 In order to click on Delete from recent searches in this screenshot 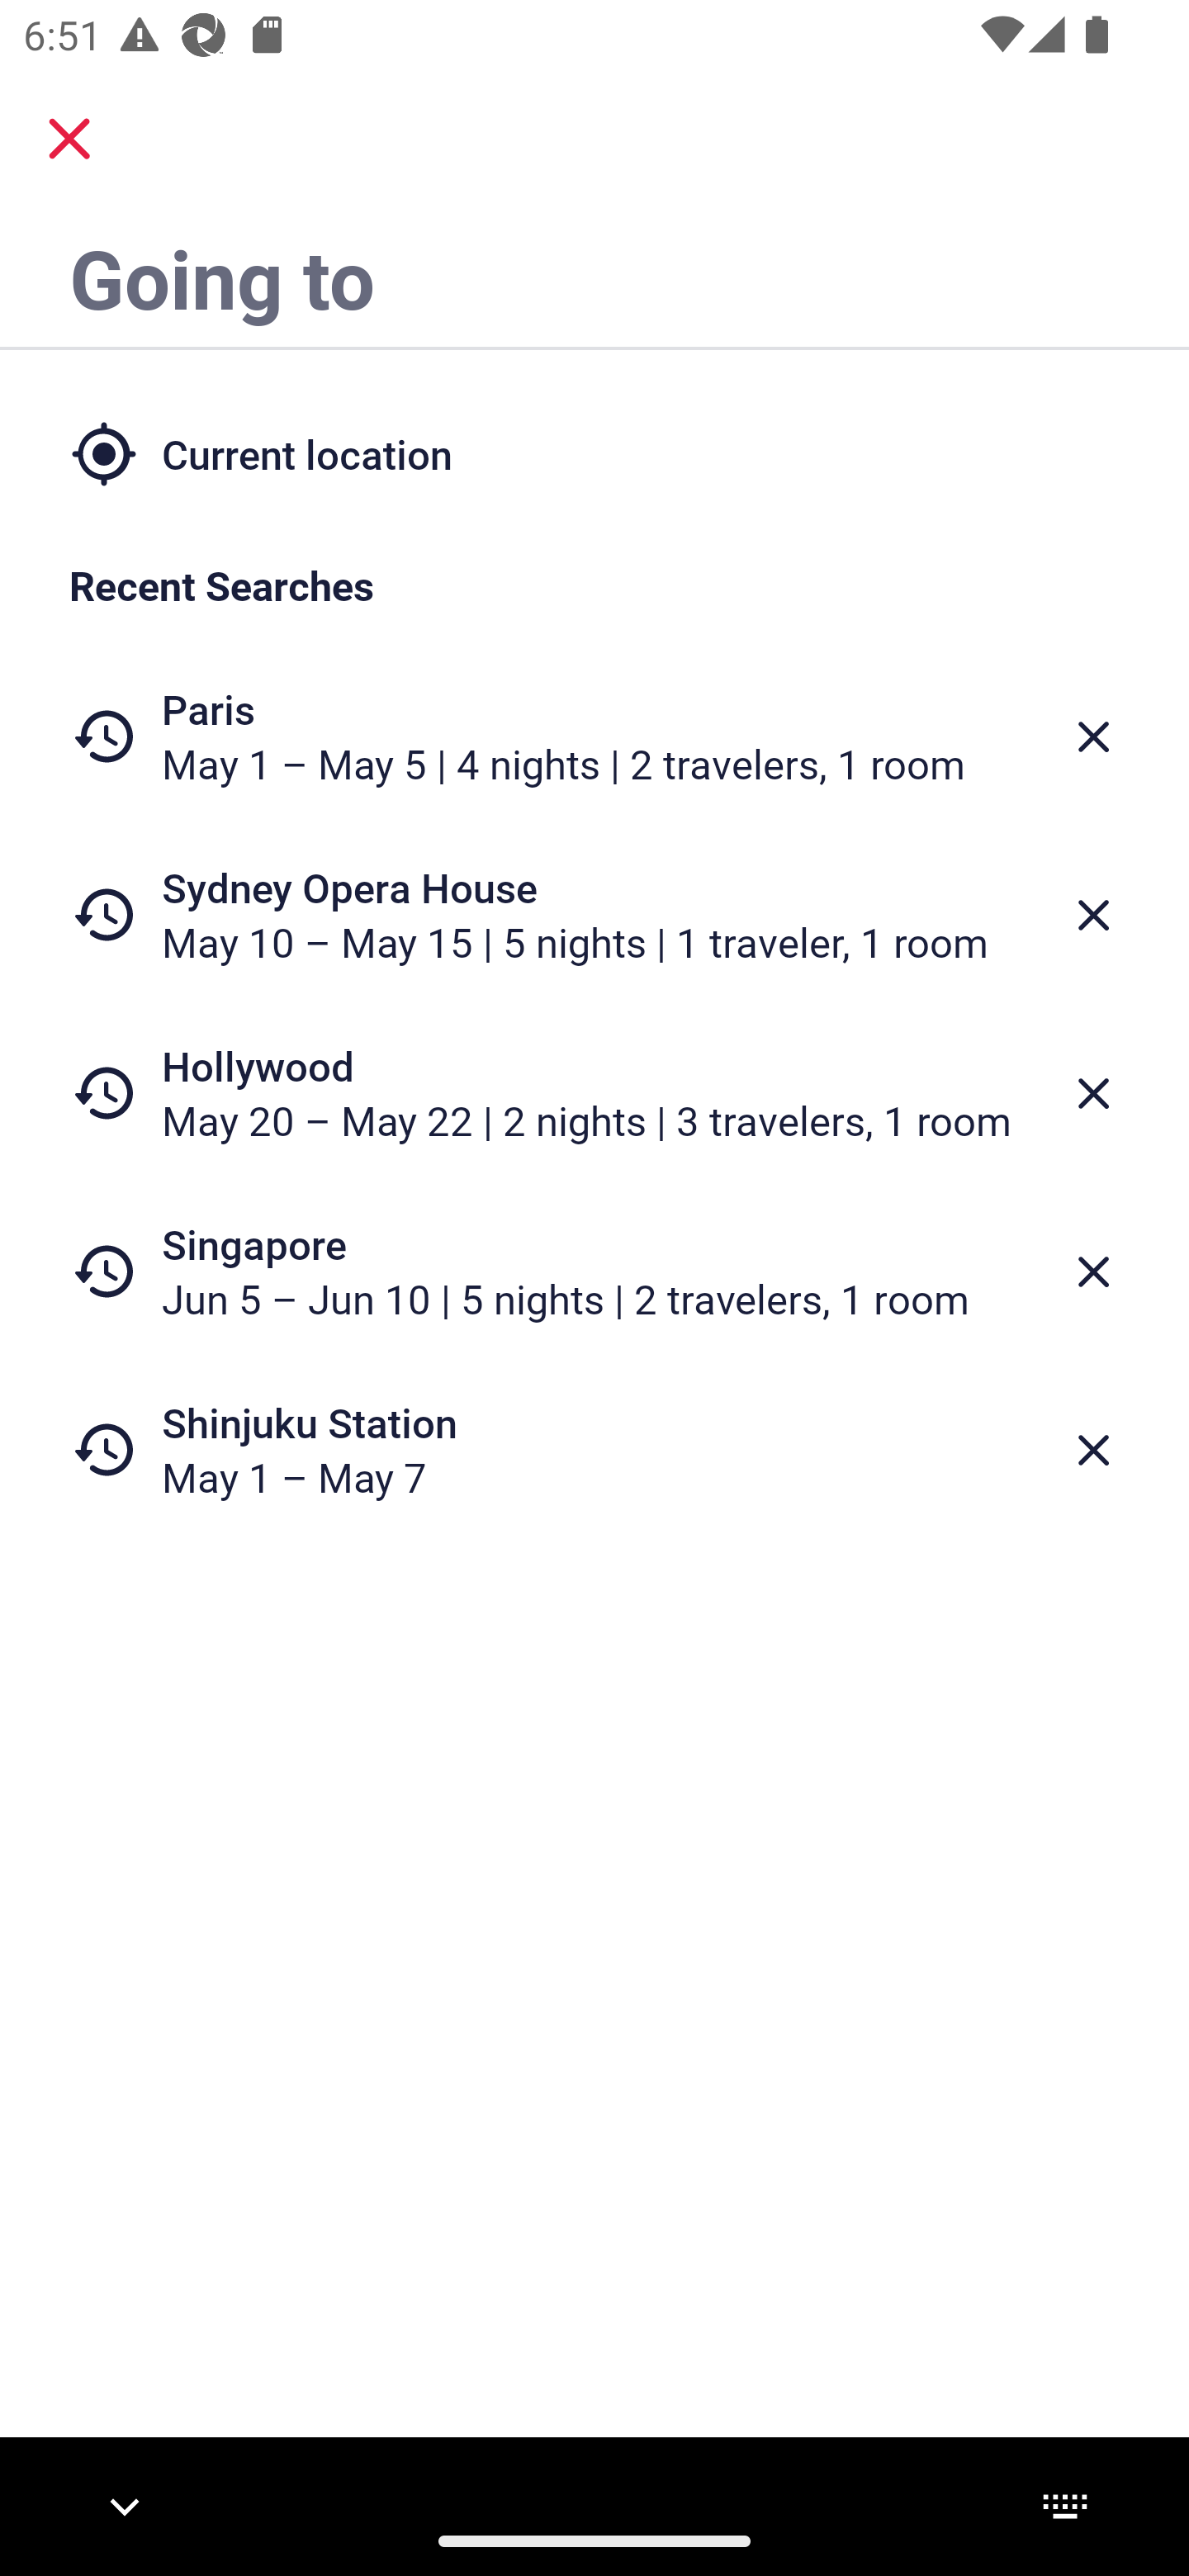, I will do `click(1093, 1095)`.